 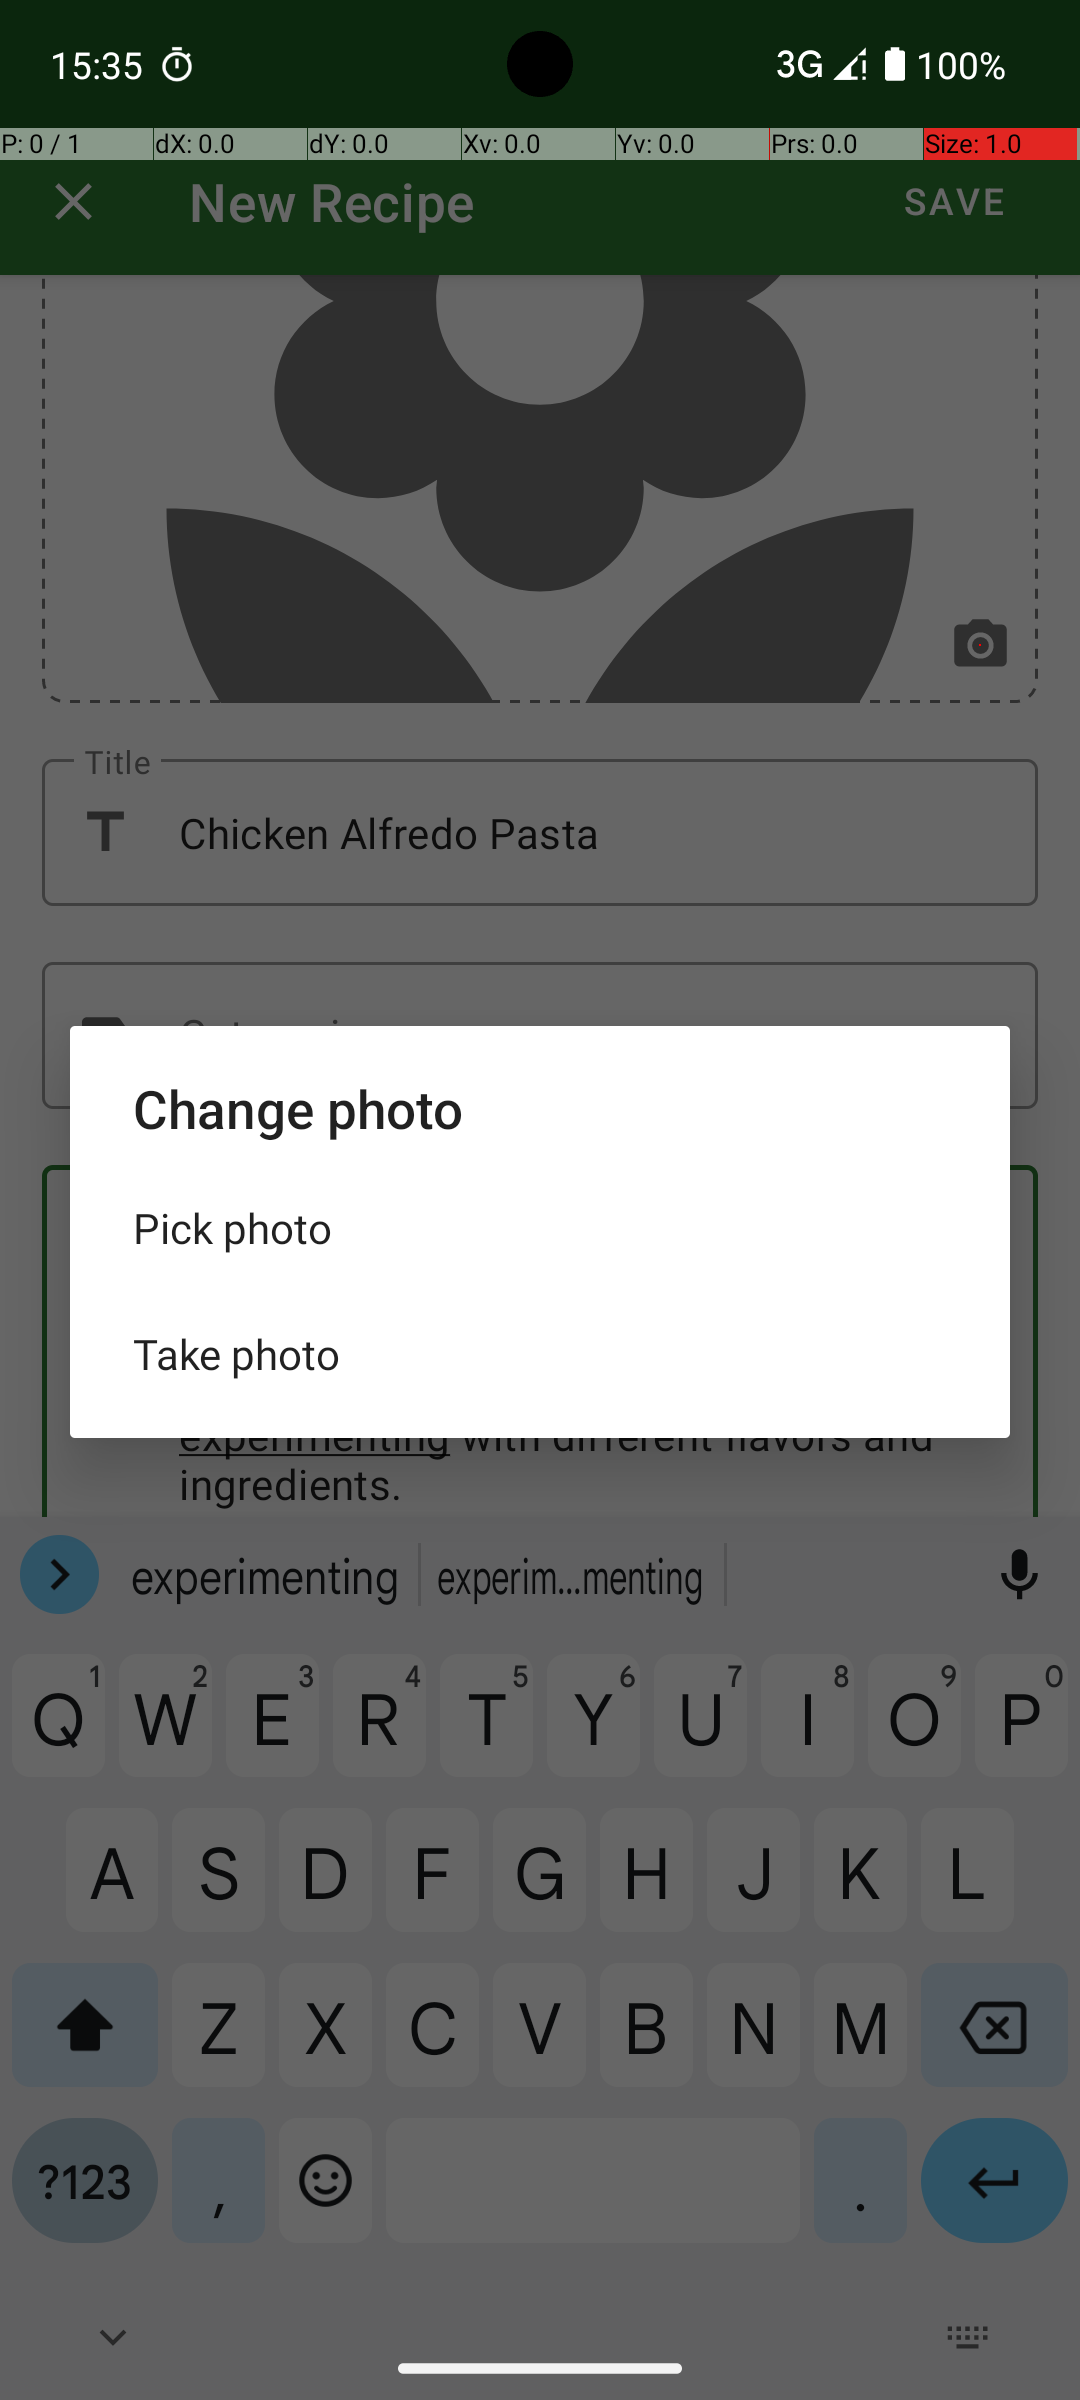 What do you see at coordinates (540, 1228) in the screenshot?
I see `Pick photo` at bounding box center [540, 1228].